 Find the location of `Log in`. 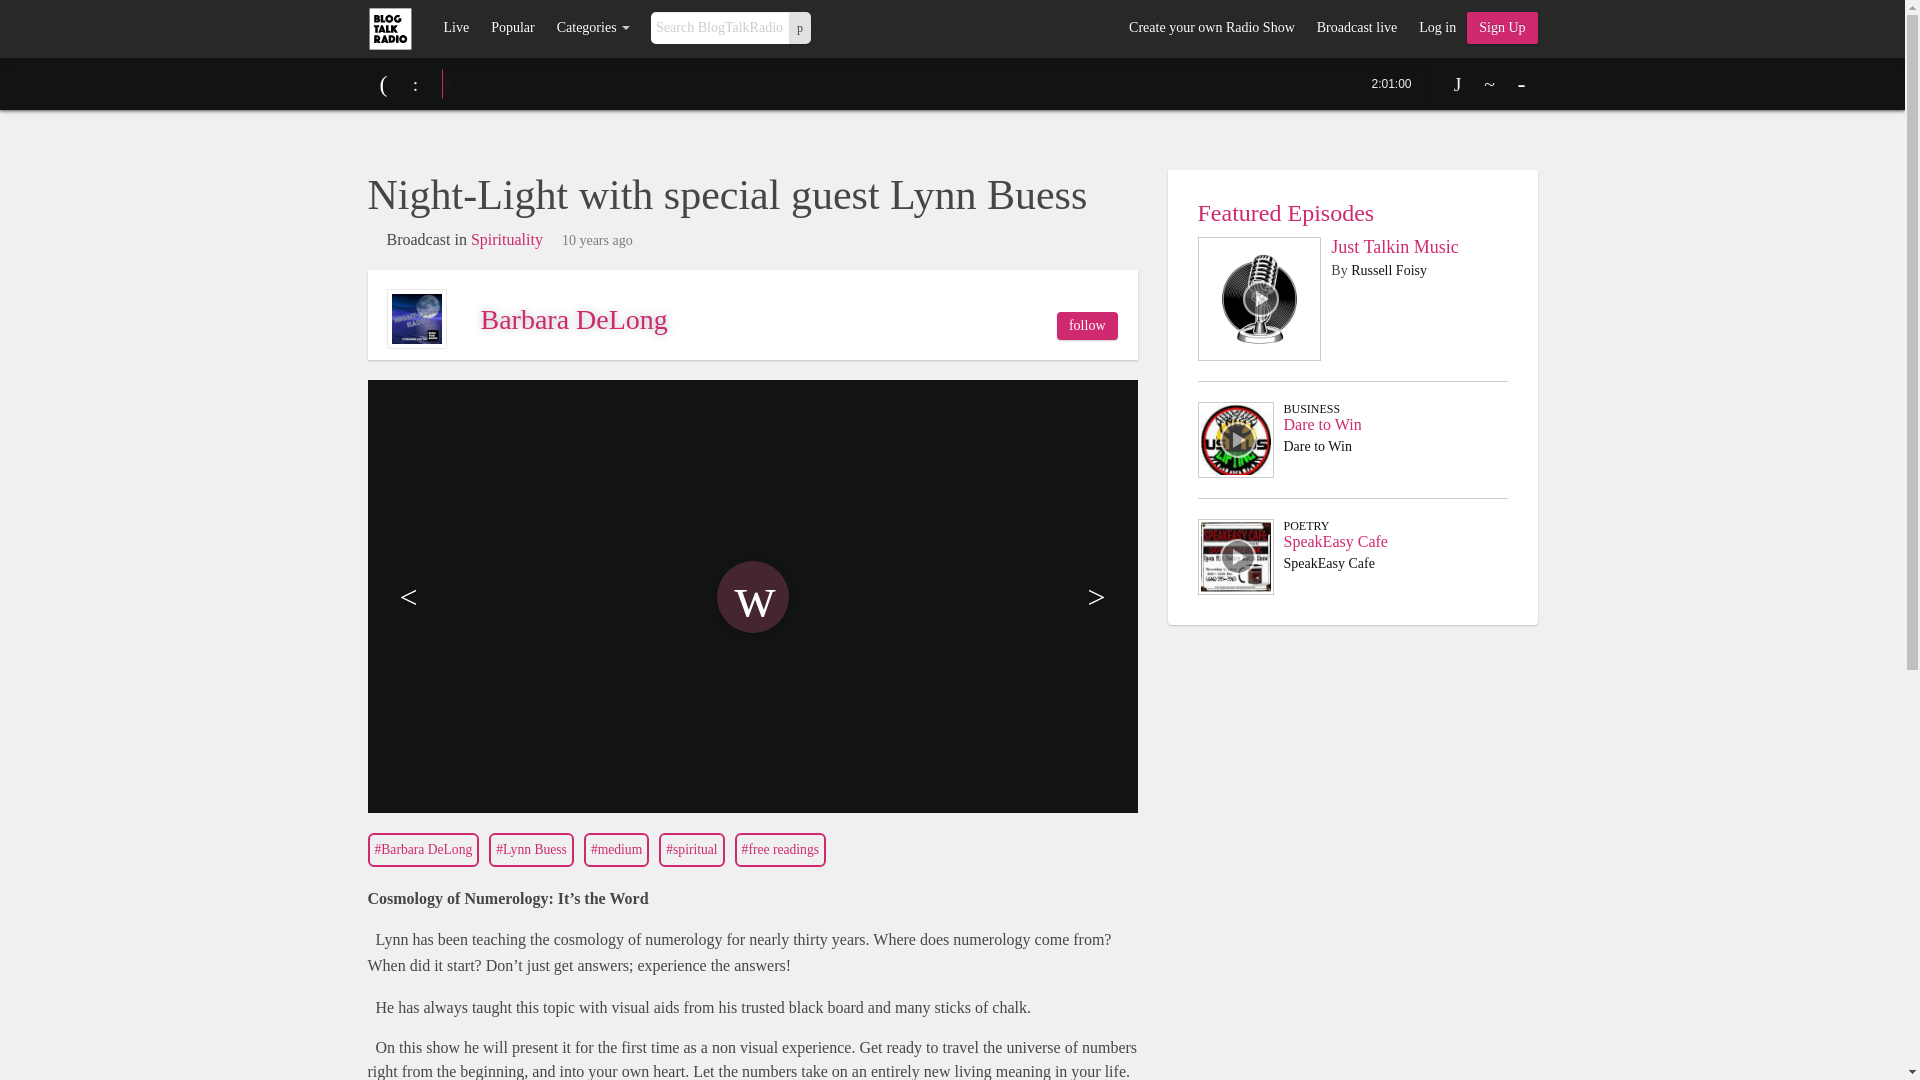

Log in is located at coordinates (1436, 28).